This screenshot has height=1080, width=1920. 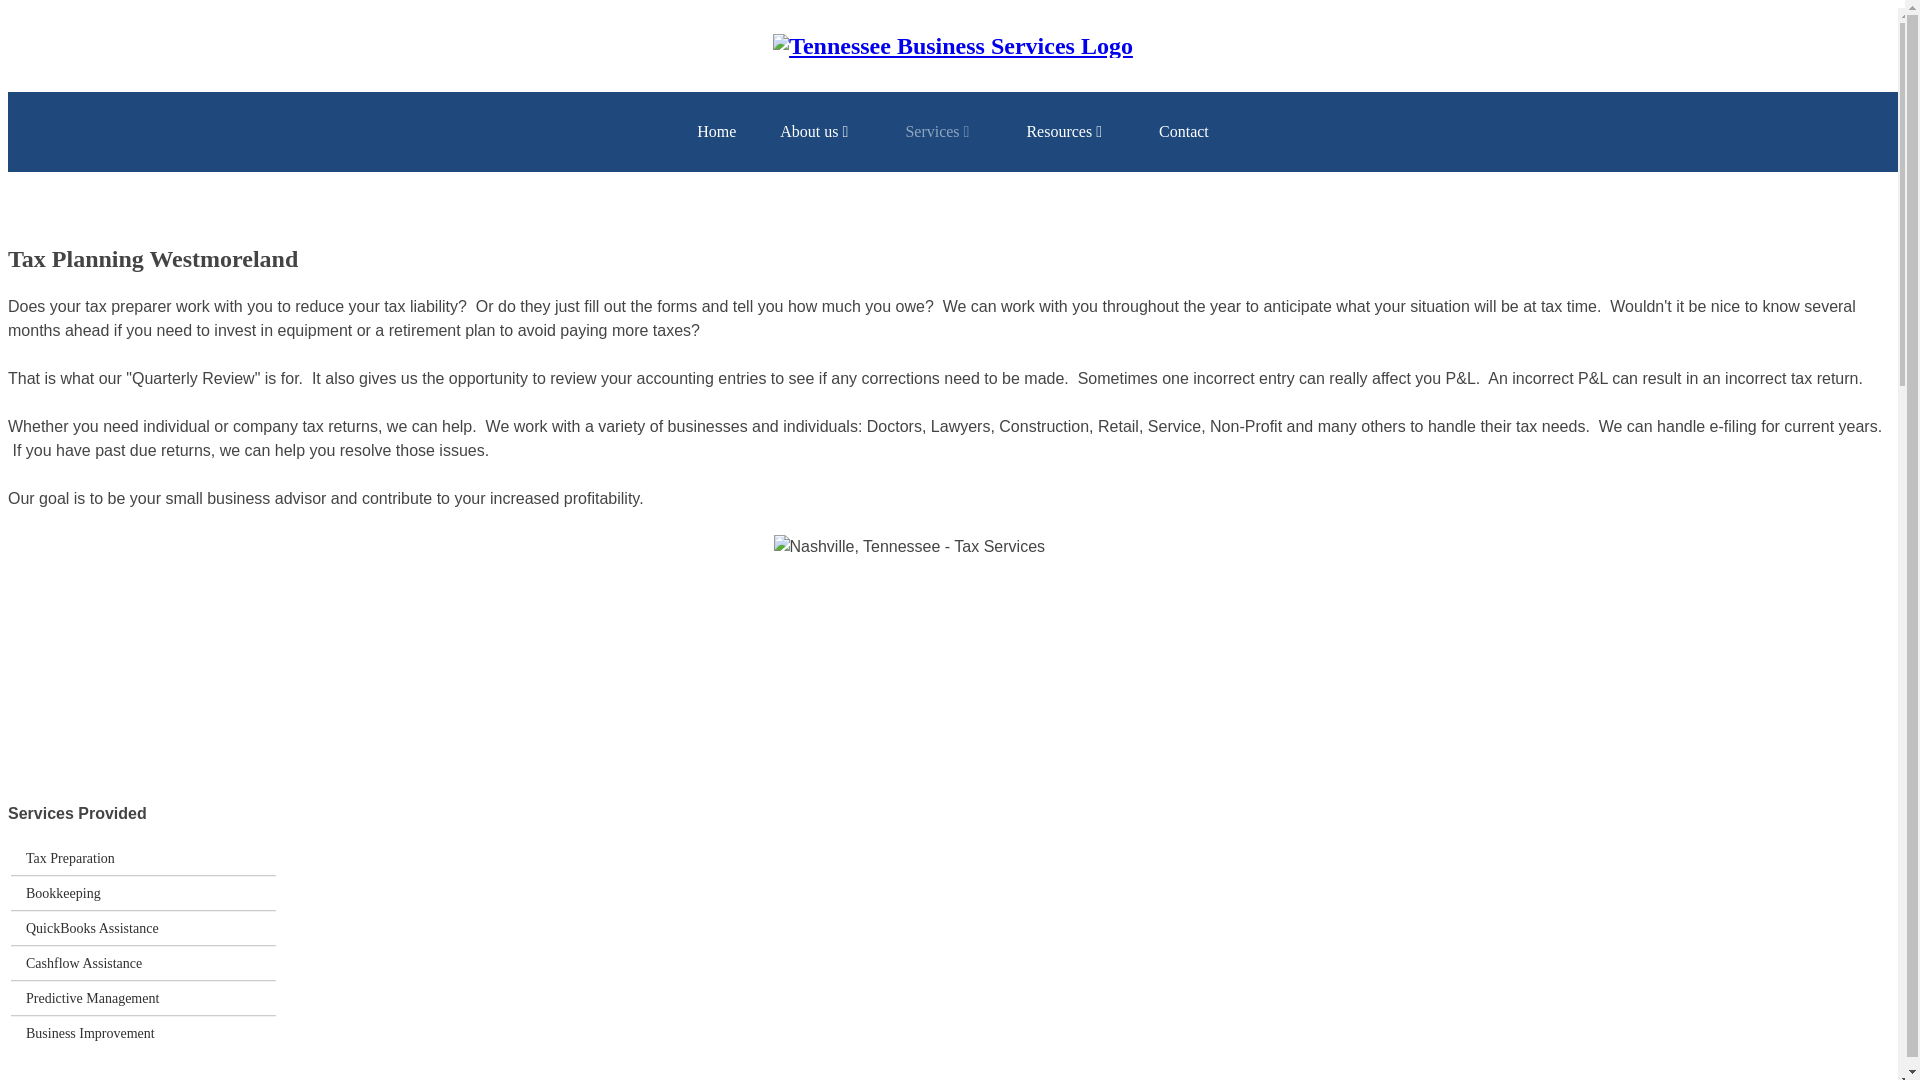 I want to click on tax, so click(x=952, y=639).